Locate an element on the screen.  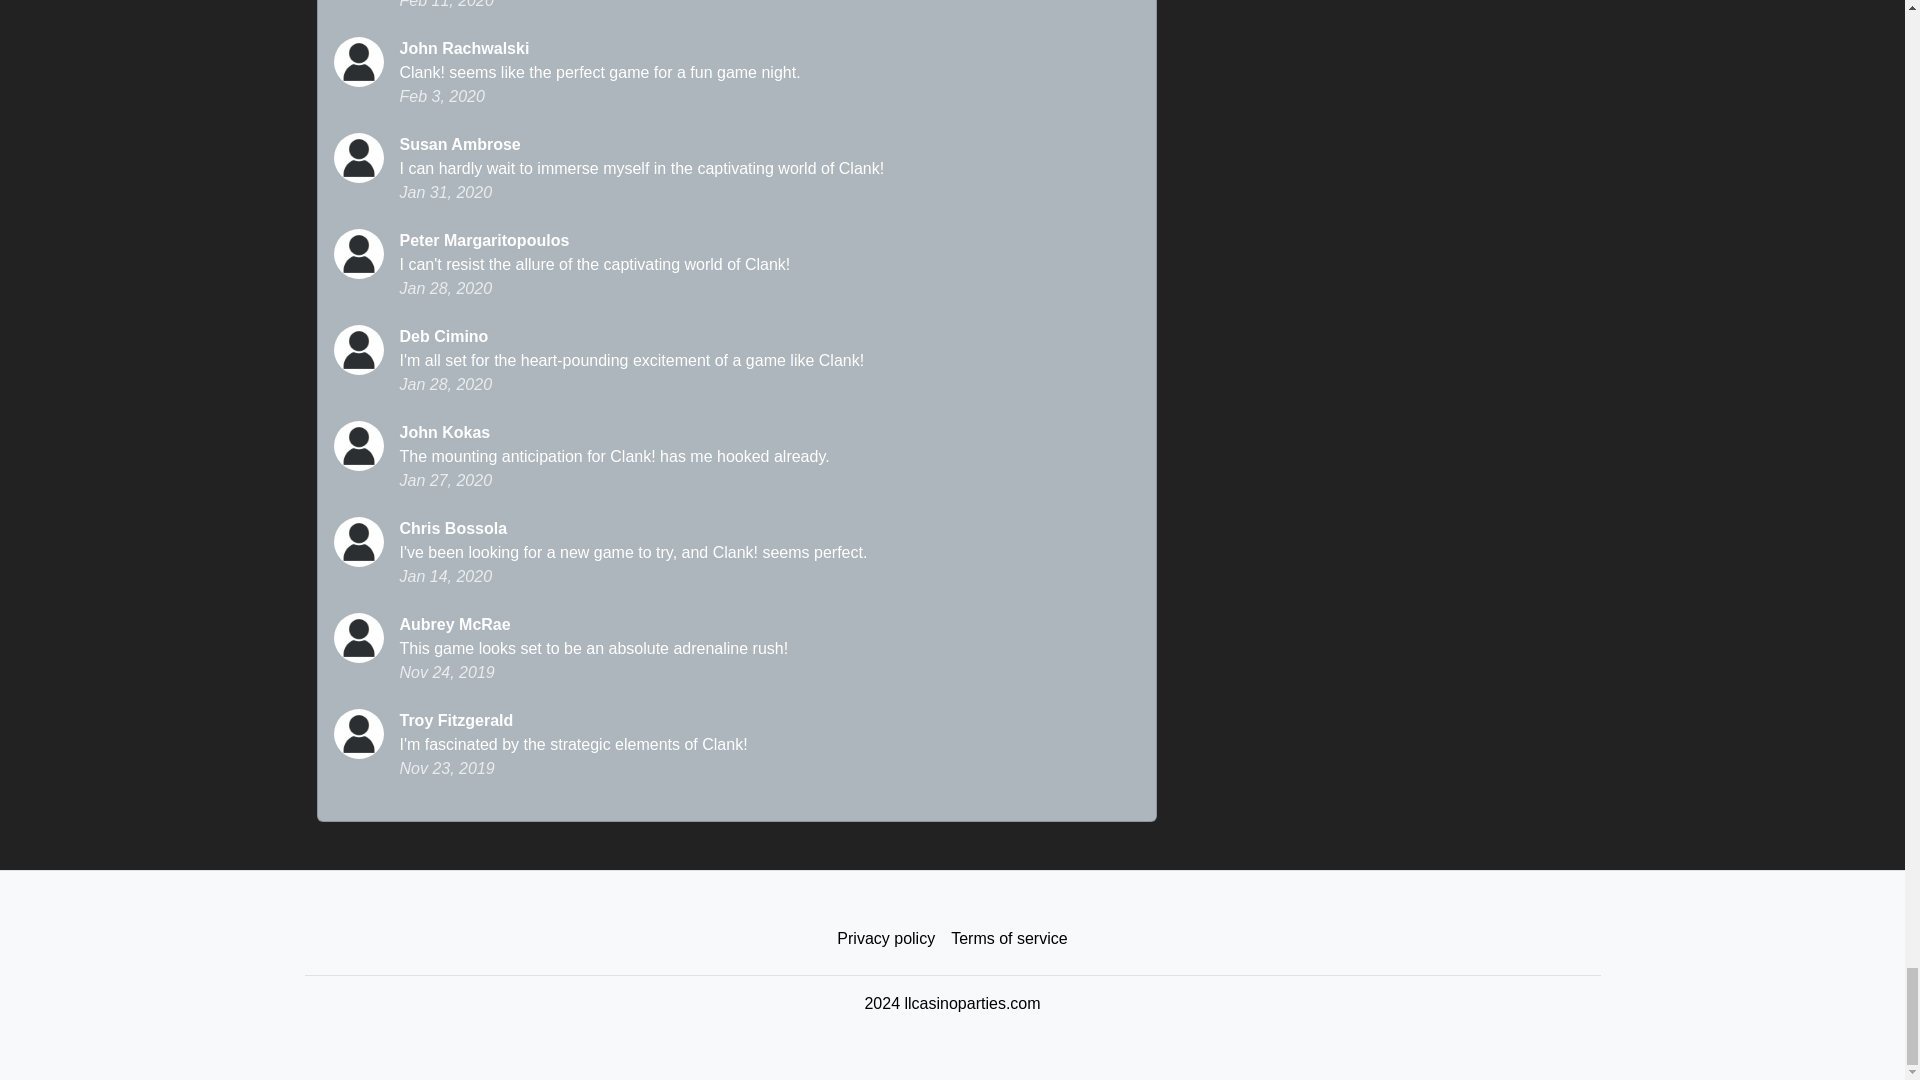
Privacy policy is located at coordinates (886, 939).